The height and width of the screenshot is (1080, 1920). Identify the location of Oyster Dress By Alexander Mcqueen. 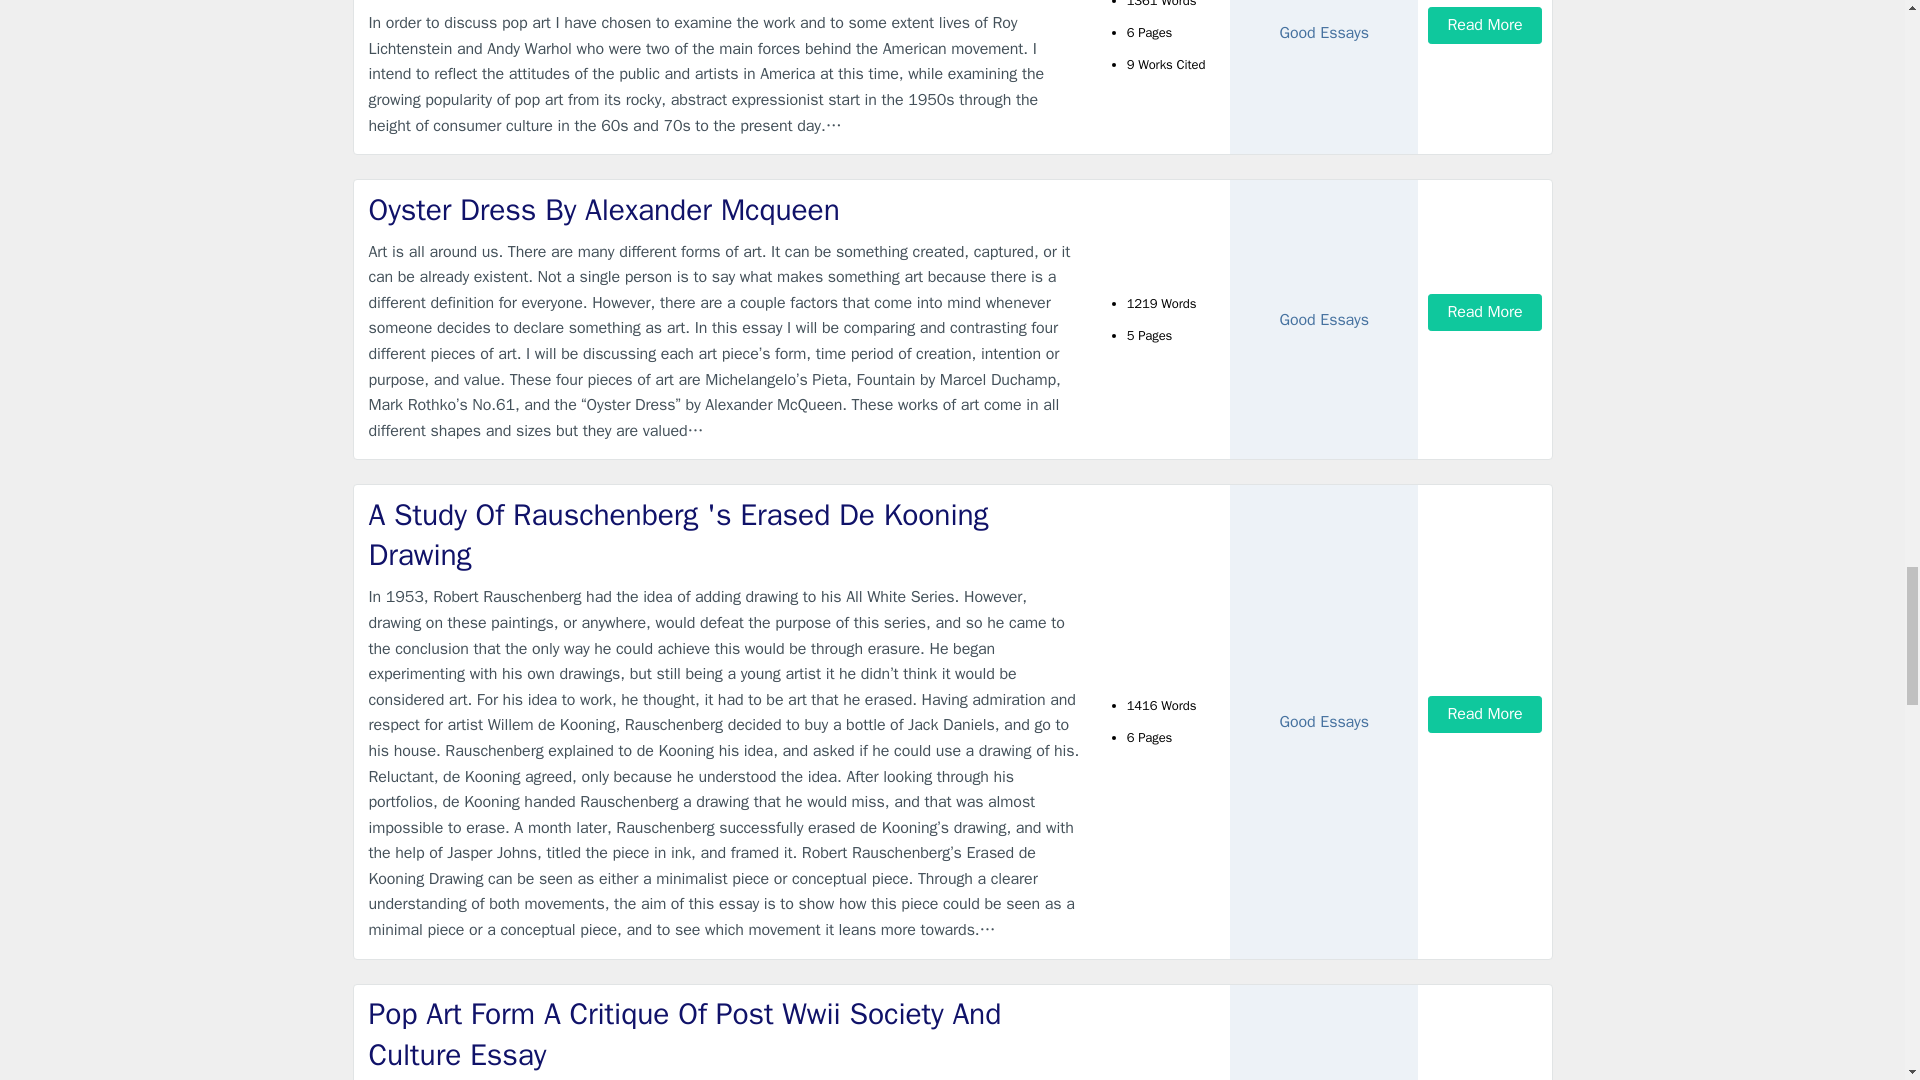
(724, 210).